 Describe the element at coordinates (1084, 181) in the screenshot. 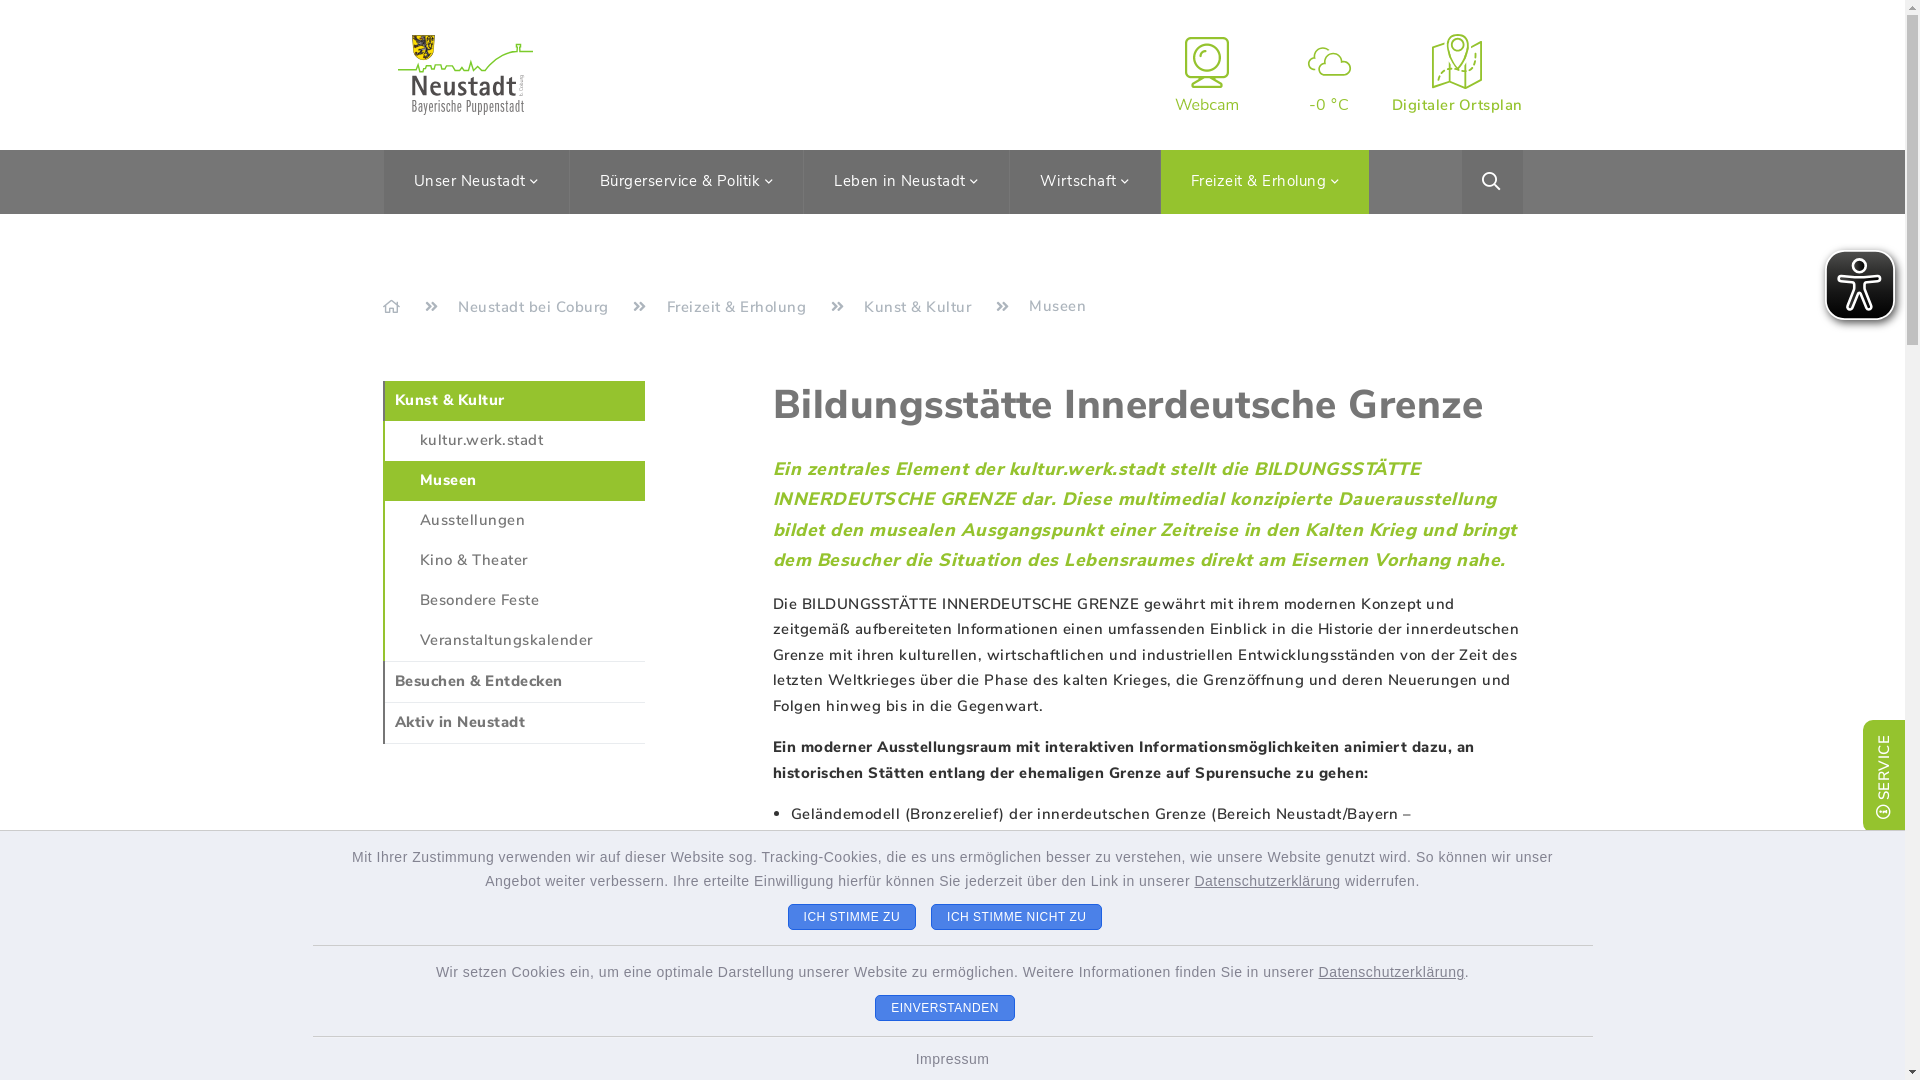

I see `Wirtschaft` at that location.